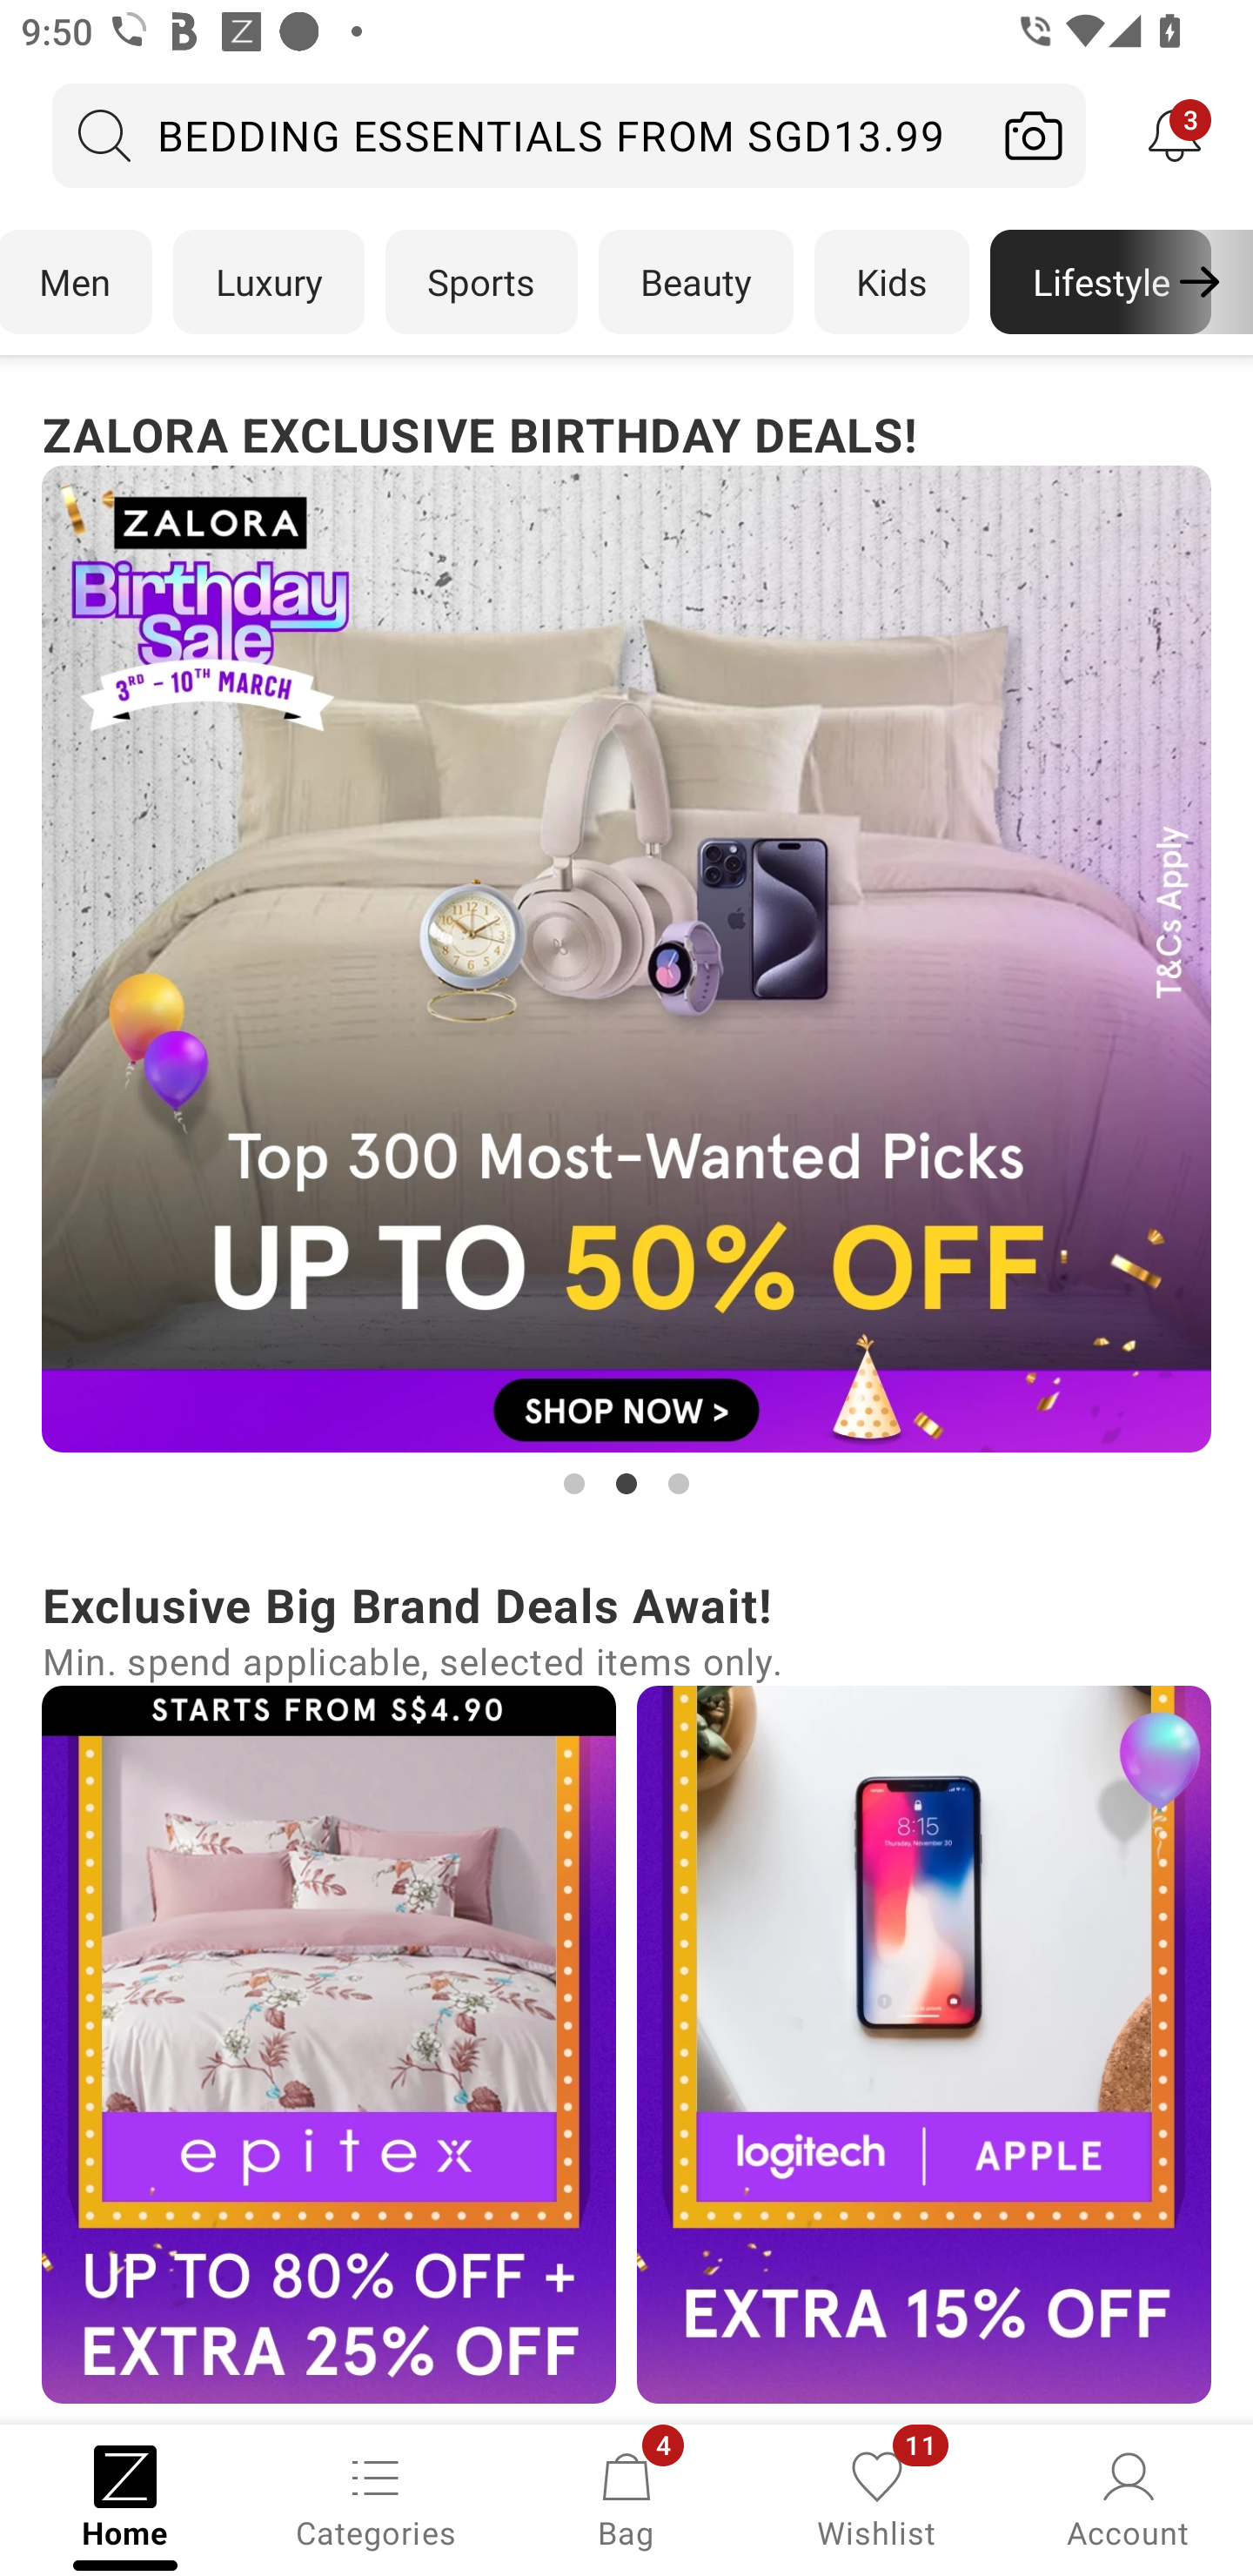 The image size is (1253, 2576). I want to click on Wishlist, 11 new notifications Wishlist, so click(877, 2498).